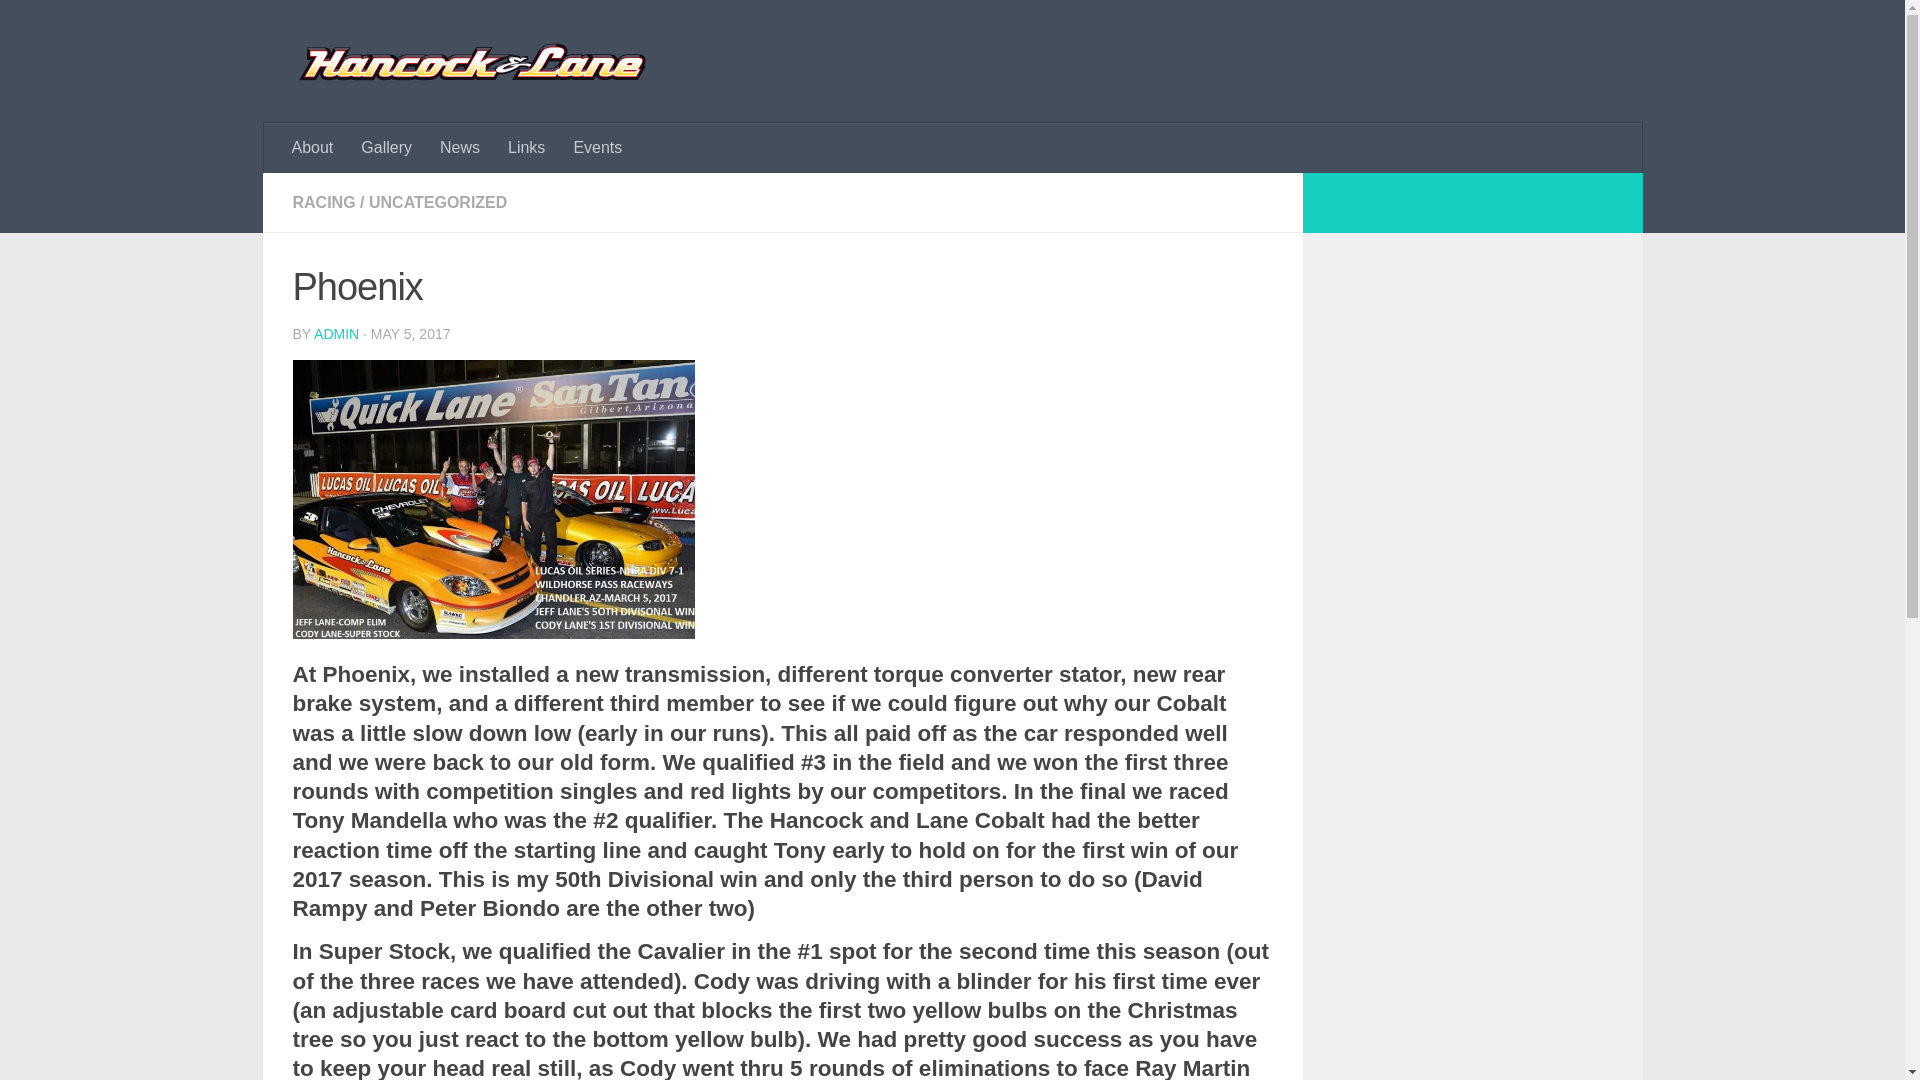 Image resolution: width=1920 pixels, height=1080 pixels. Describe the element at coordinates (526, 148) in the screenshot. I see `Links` at that location.